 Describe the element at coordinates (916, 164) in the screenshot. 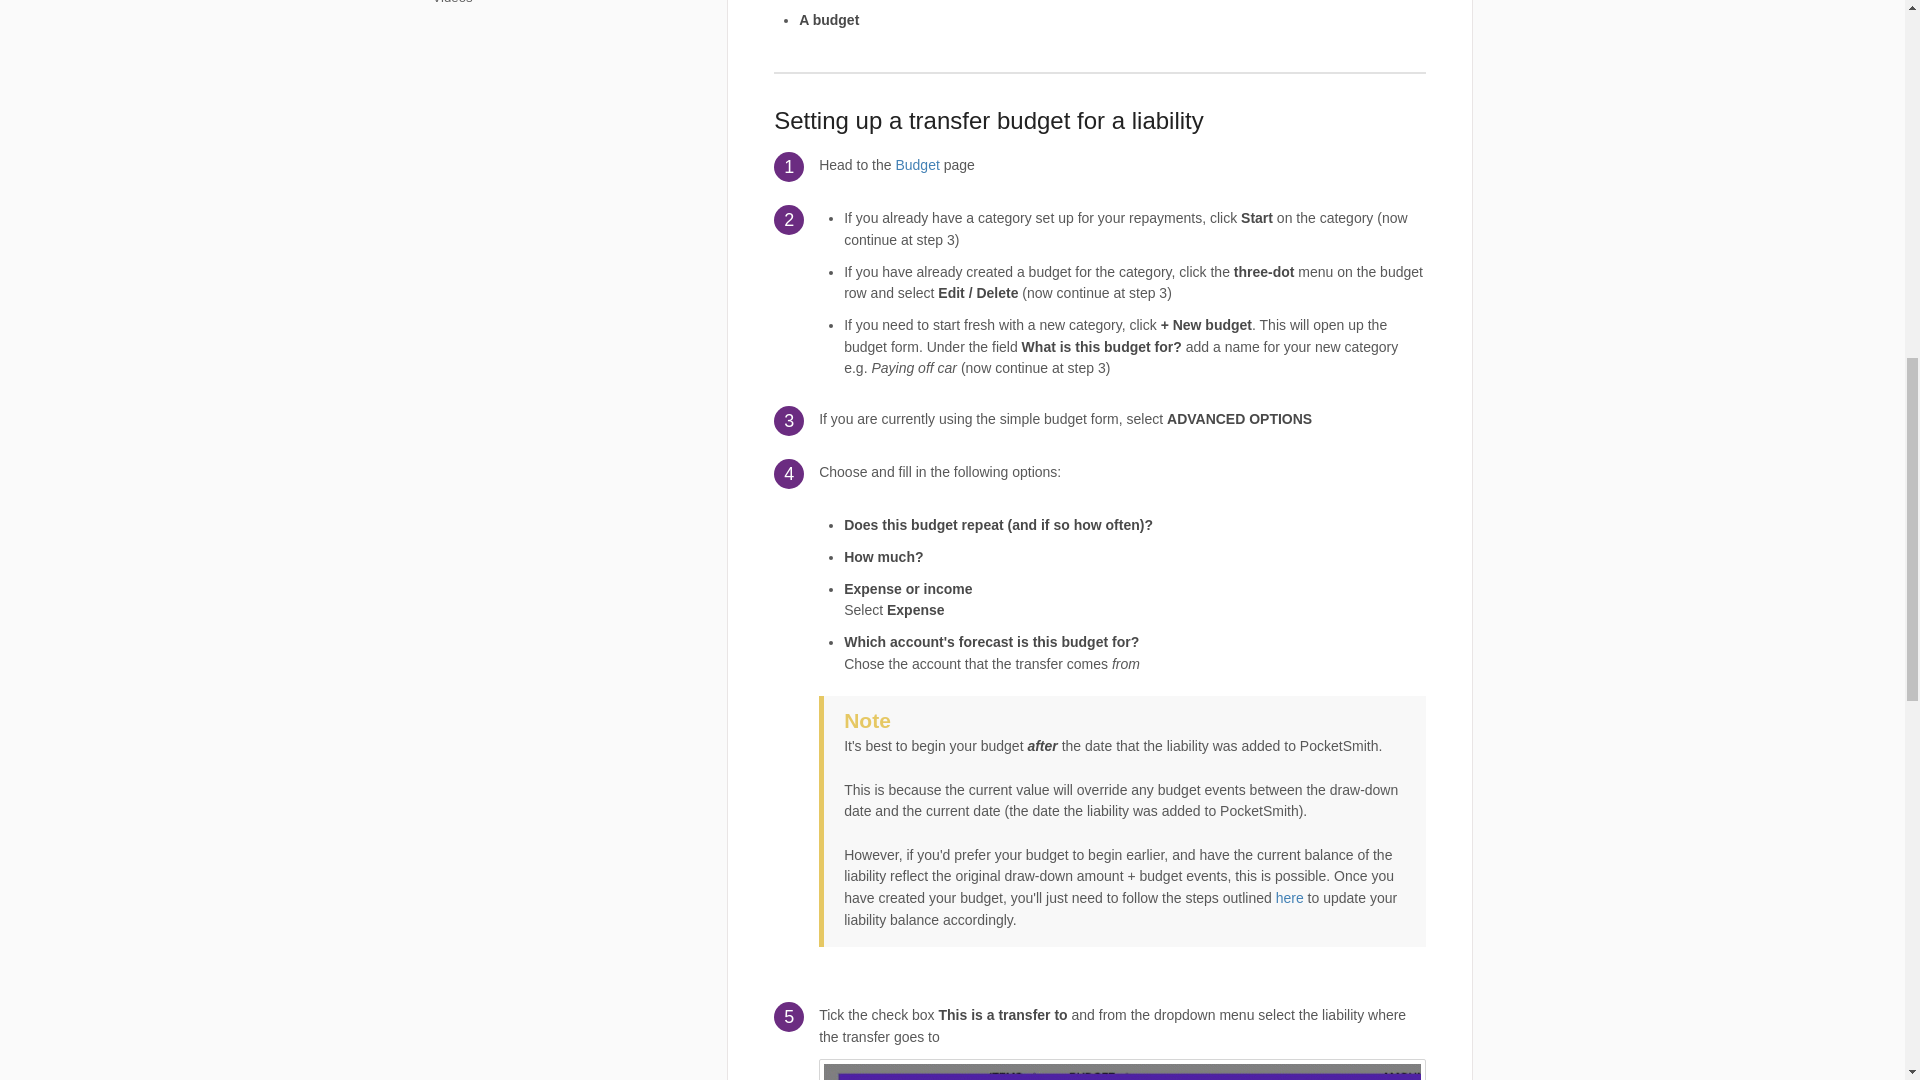

I see `Budget` at that location.